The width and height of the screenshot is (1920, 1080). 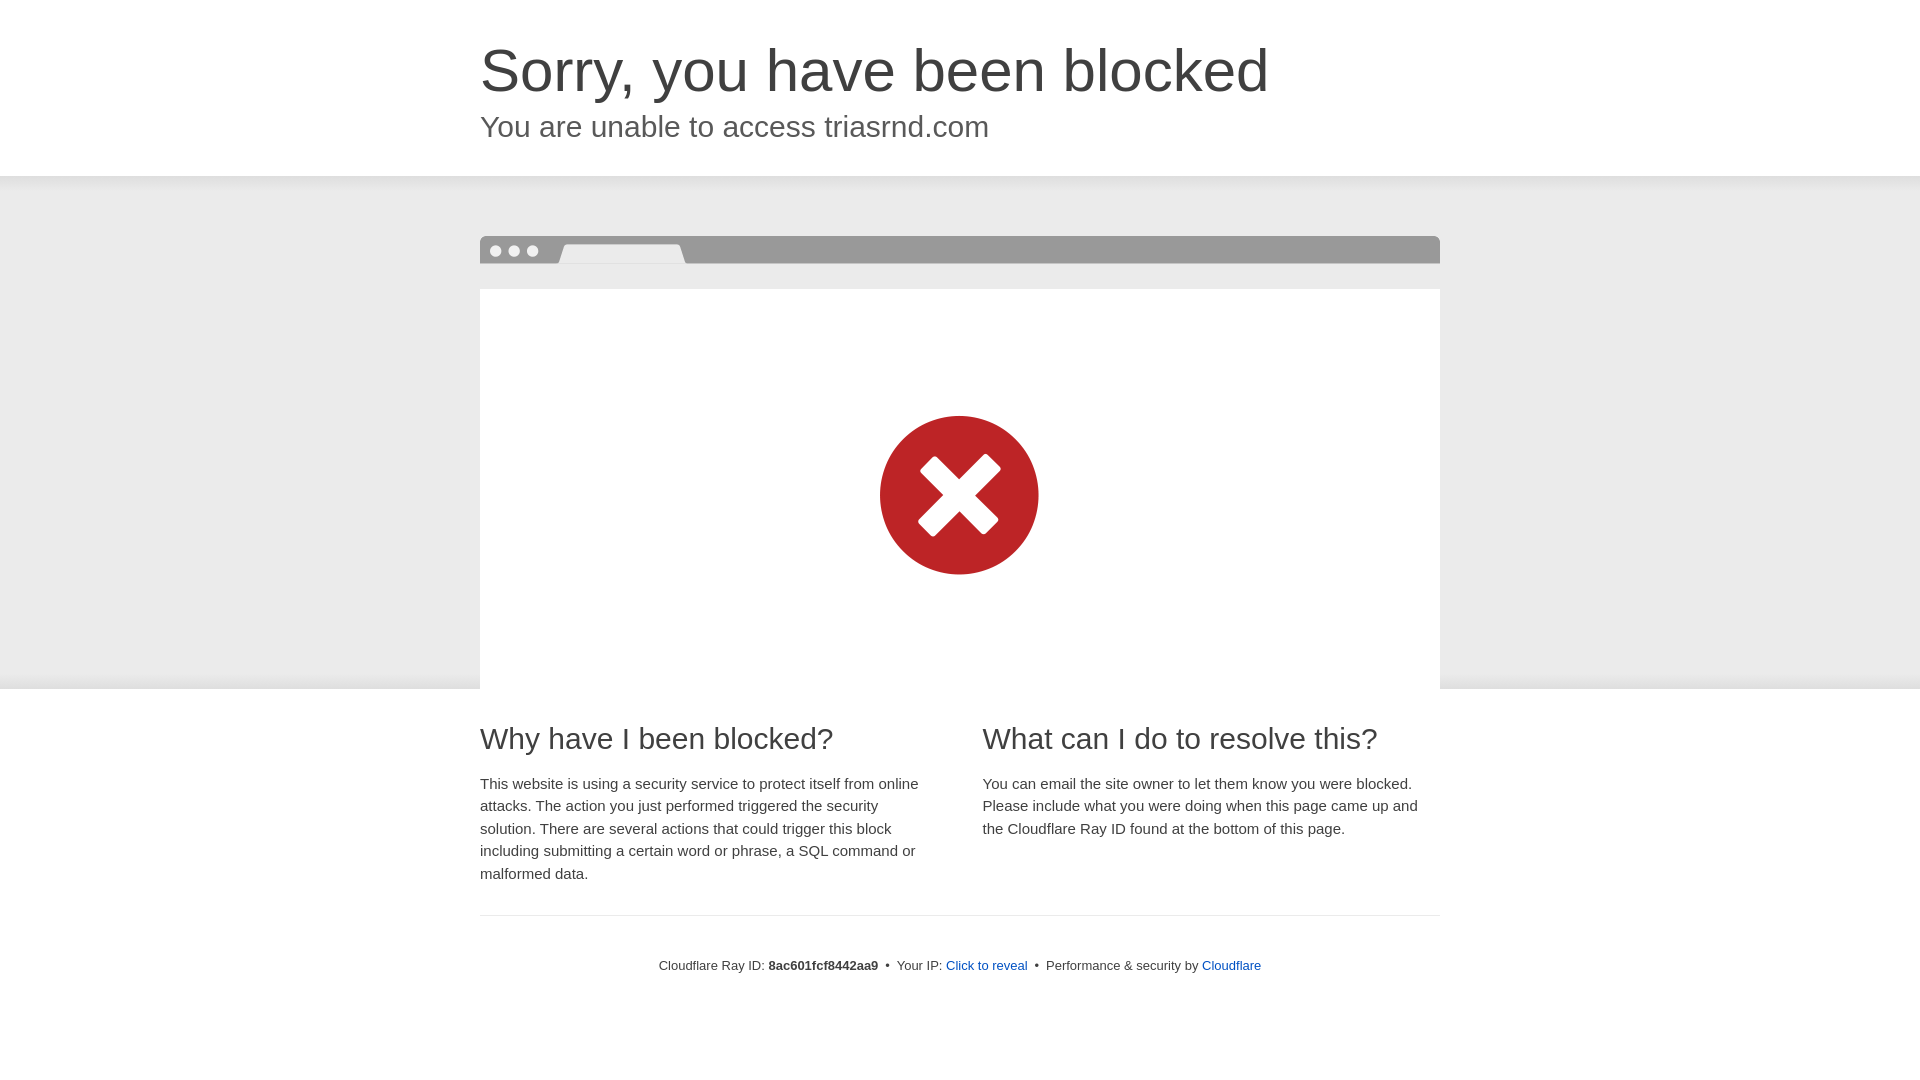 I want to click on Cloudflare, so click(x=1231, y=965).